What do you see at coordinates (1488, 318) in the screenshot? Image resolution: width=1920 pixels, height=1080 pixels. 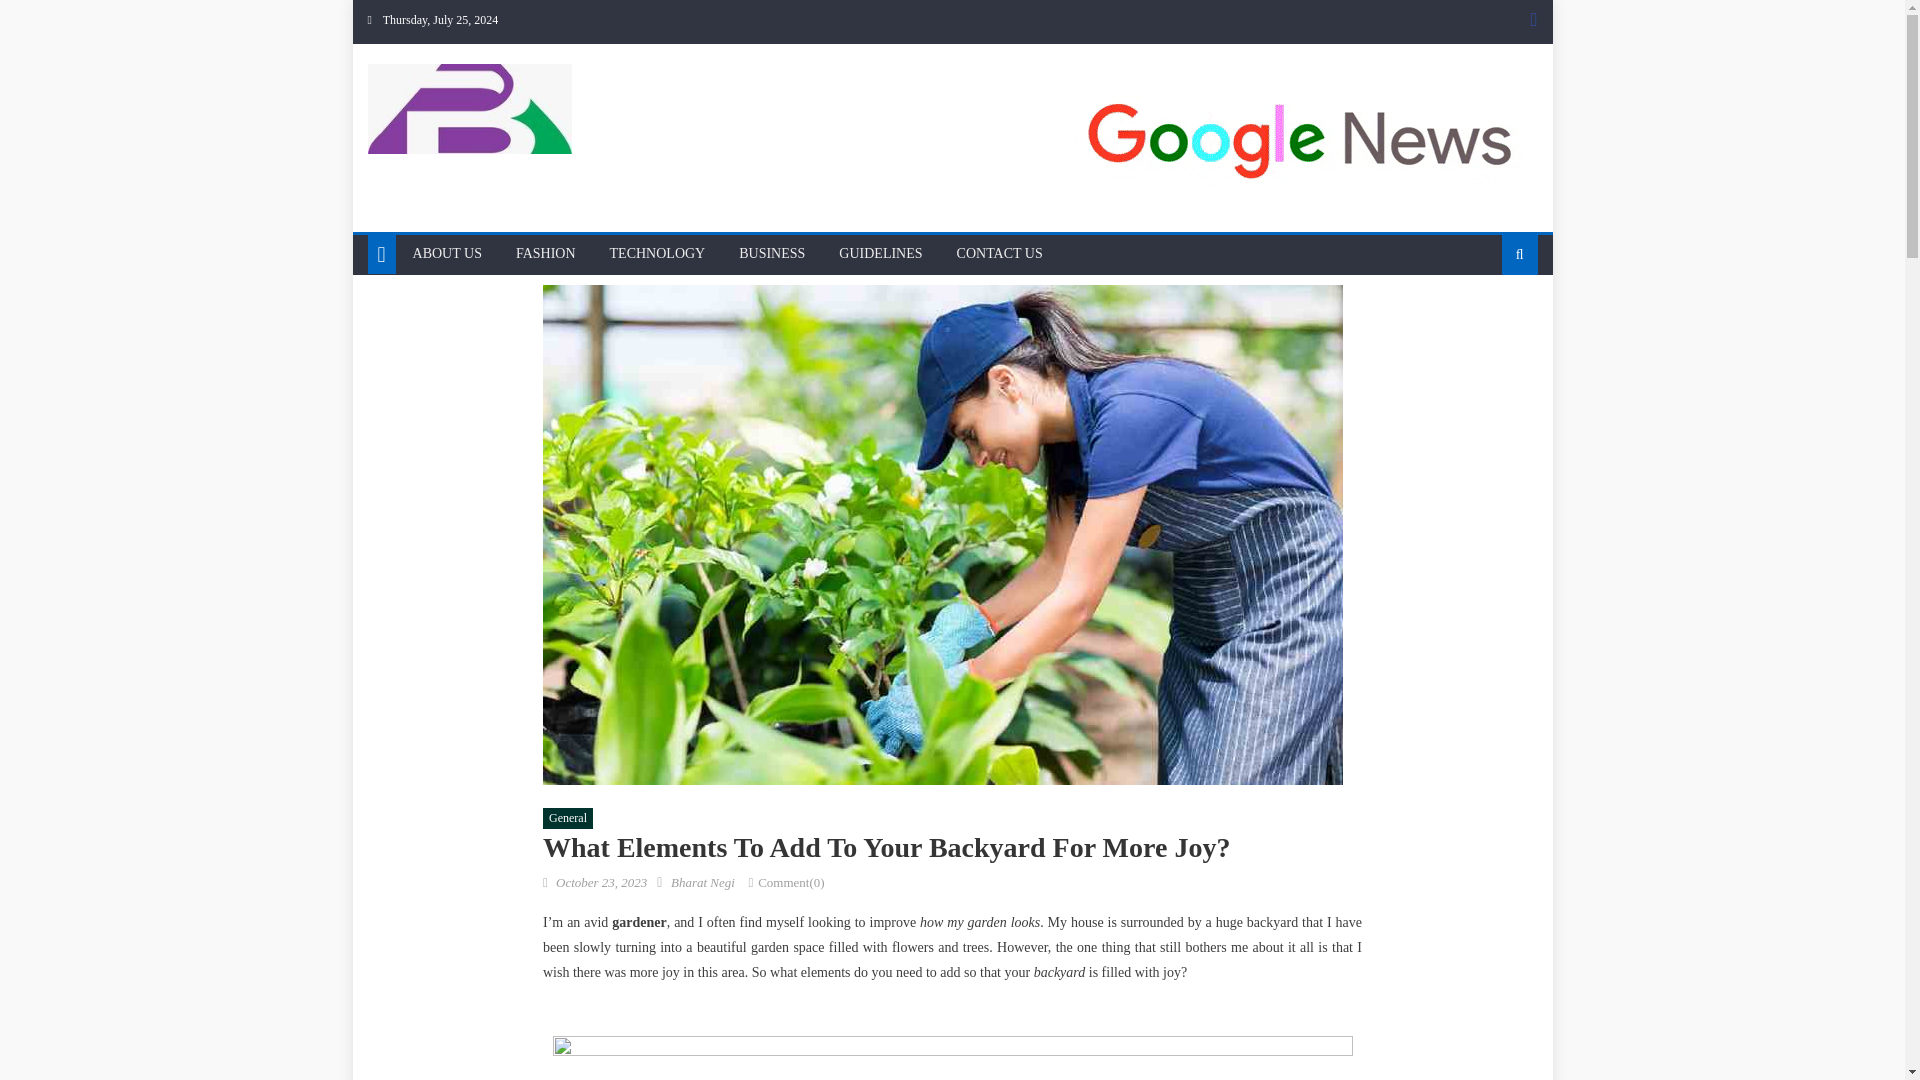 I see `Search` at bounding box center [1488, 318].